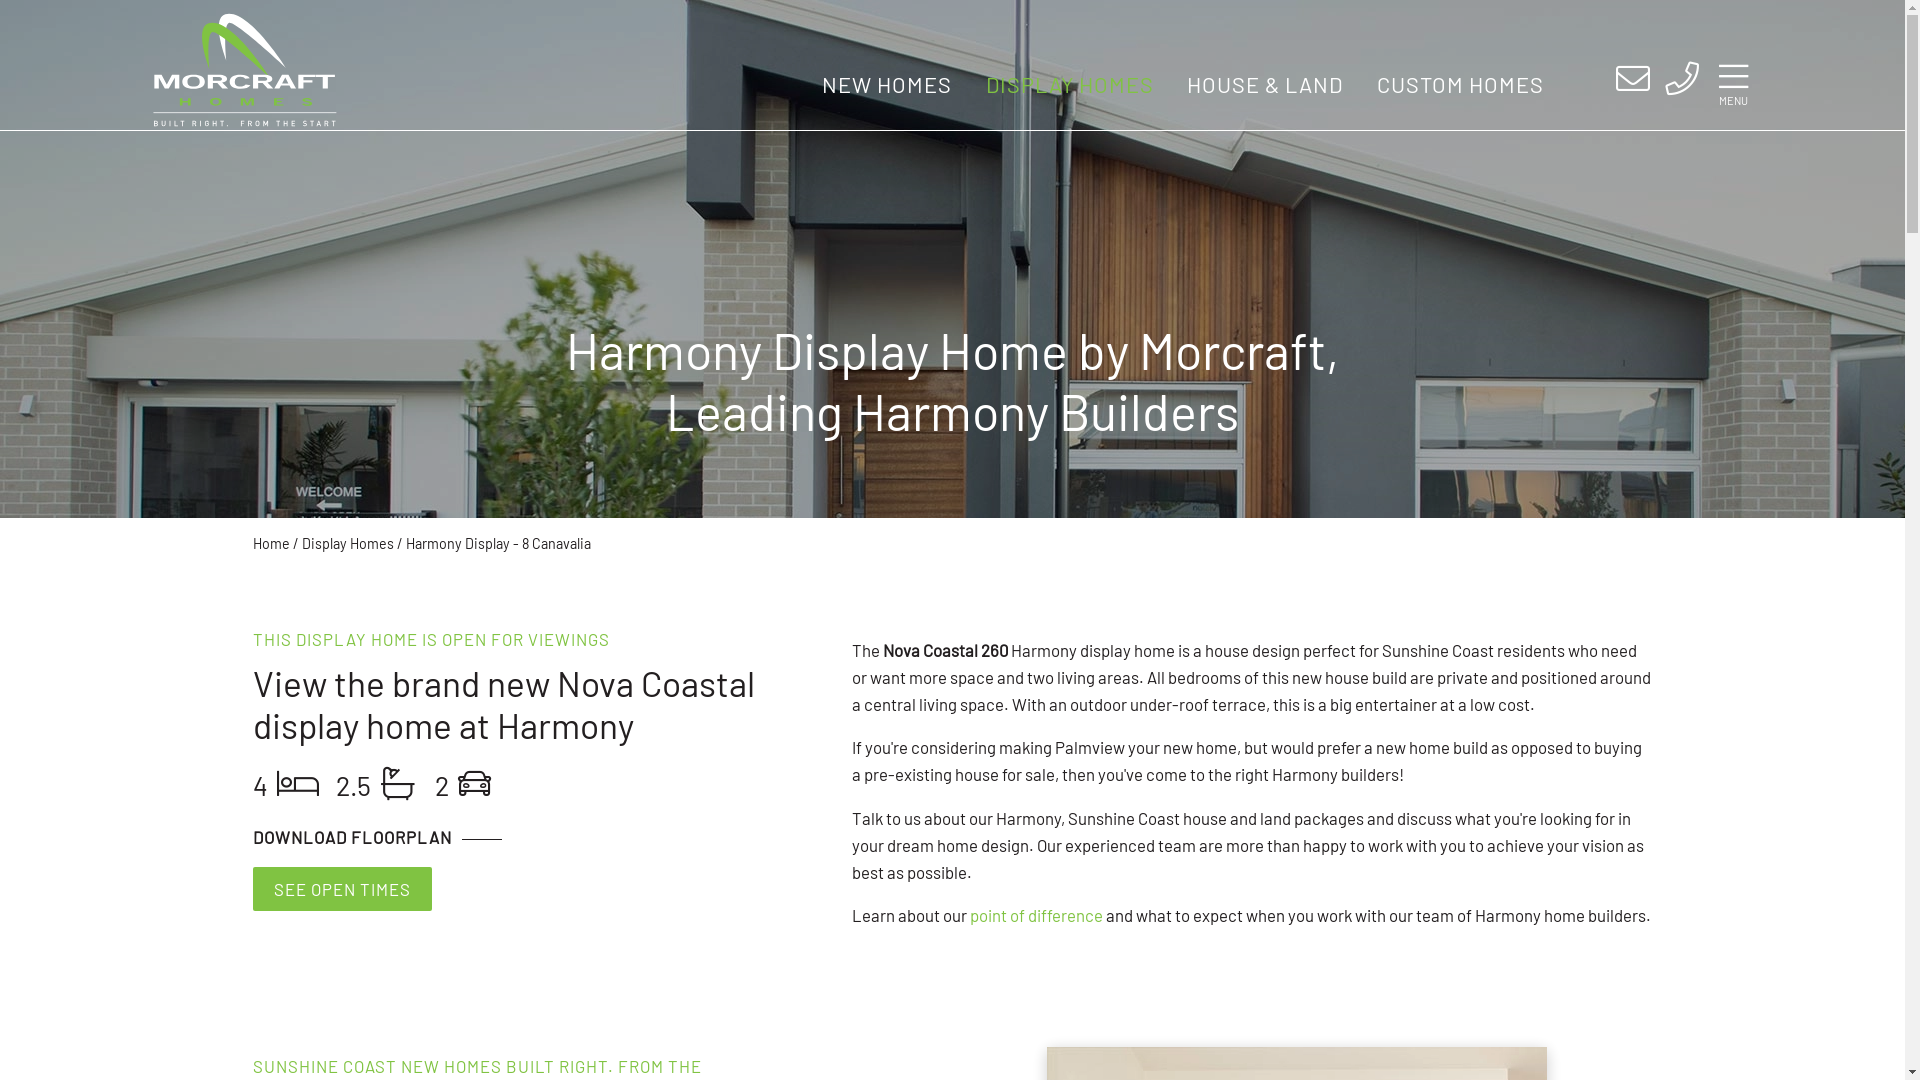 The height and width of the screenshot is (1080, 1920). What do you see at coordinates (244, 70) in the screenshot?
I see `Morcraft Homes` at bounding box center [244, 70].